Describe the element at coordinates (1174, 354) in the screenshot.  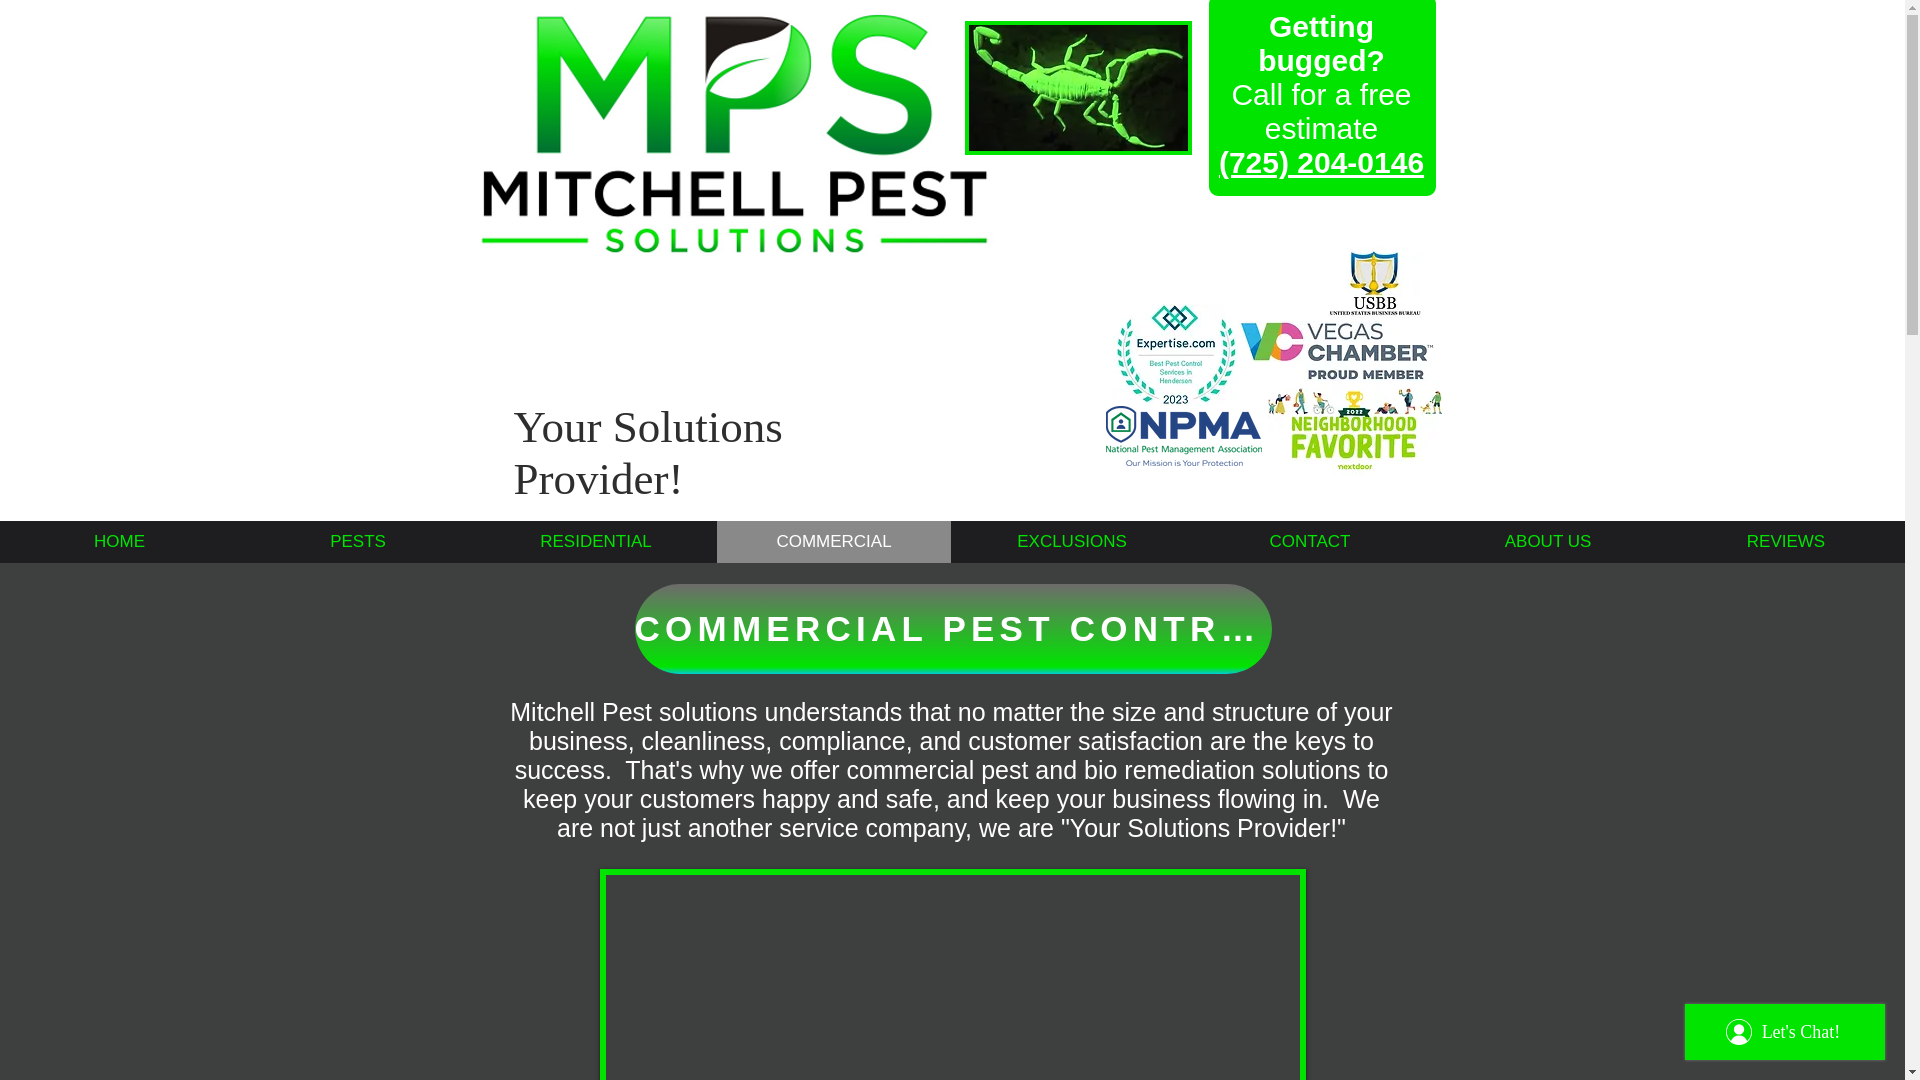
I see `expertise.com logo.jpg` at that location.